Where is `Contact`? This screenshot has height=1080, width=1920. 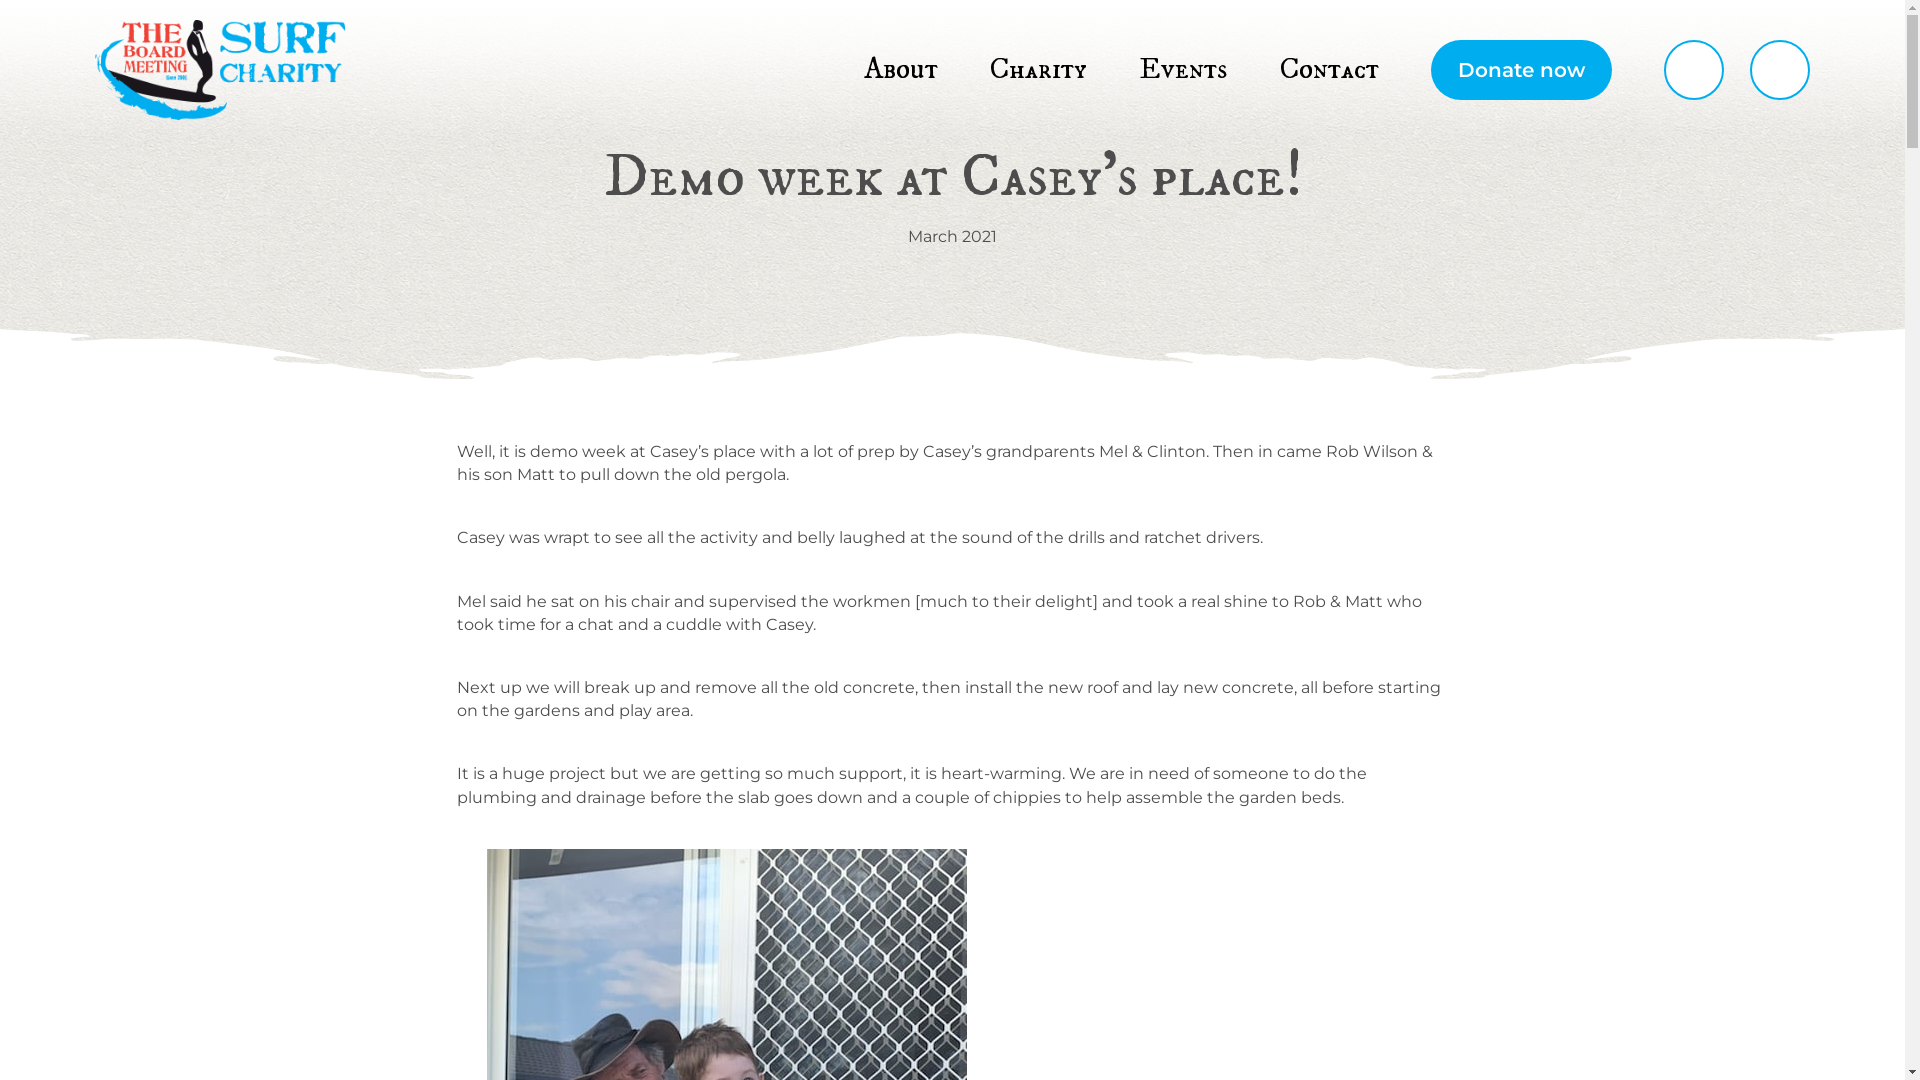 Contact is located at coordinates (1711, 676).